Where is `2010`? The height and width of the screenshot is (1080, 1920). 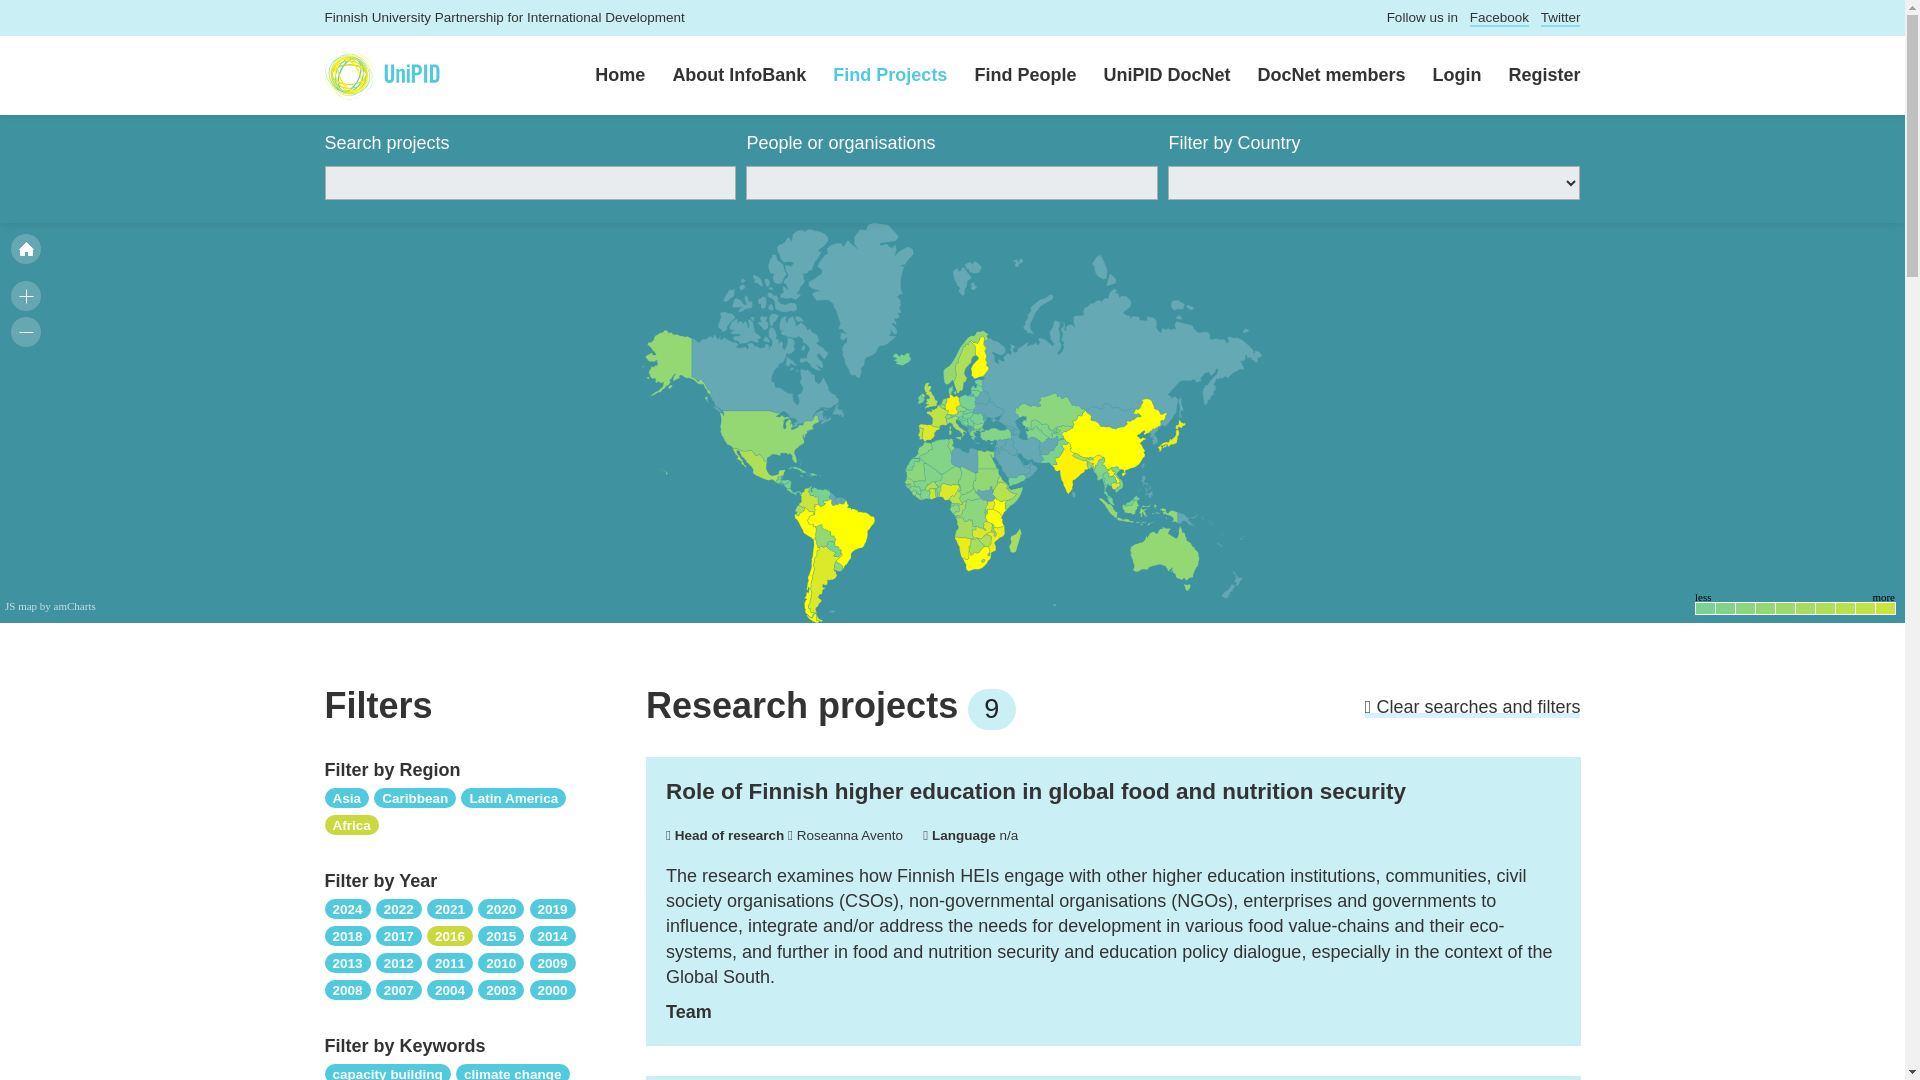
2010 is located at coordinates (501, 962).